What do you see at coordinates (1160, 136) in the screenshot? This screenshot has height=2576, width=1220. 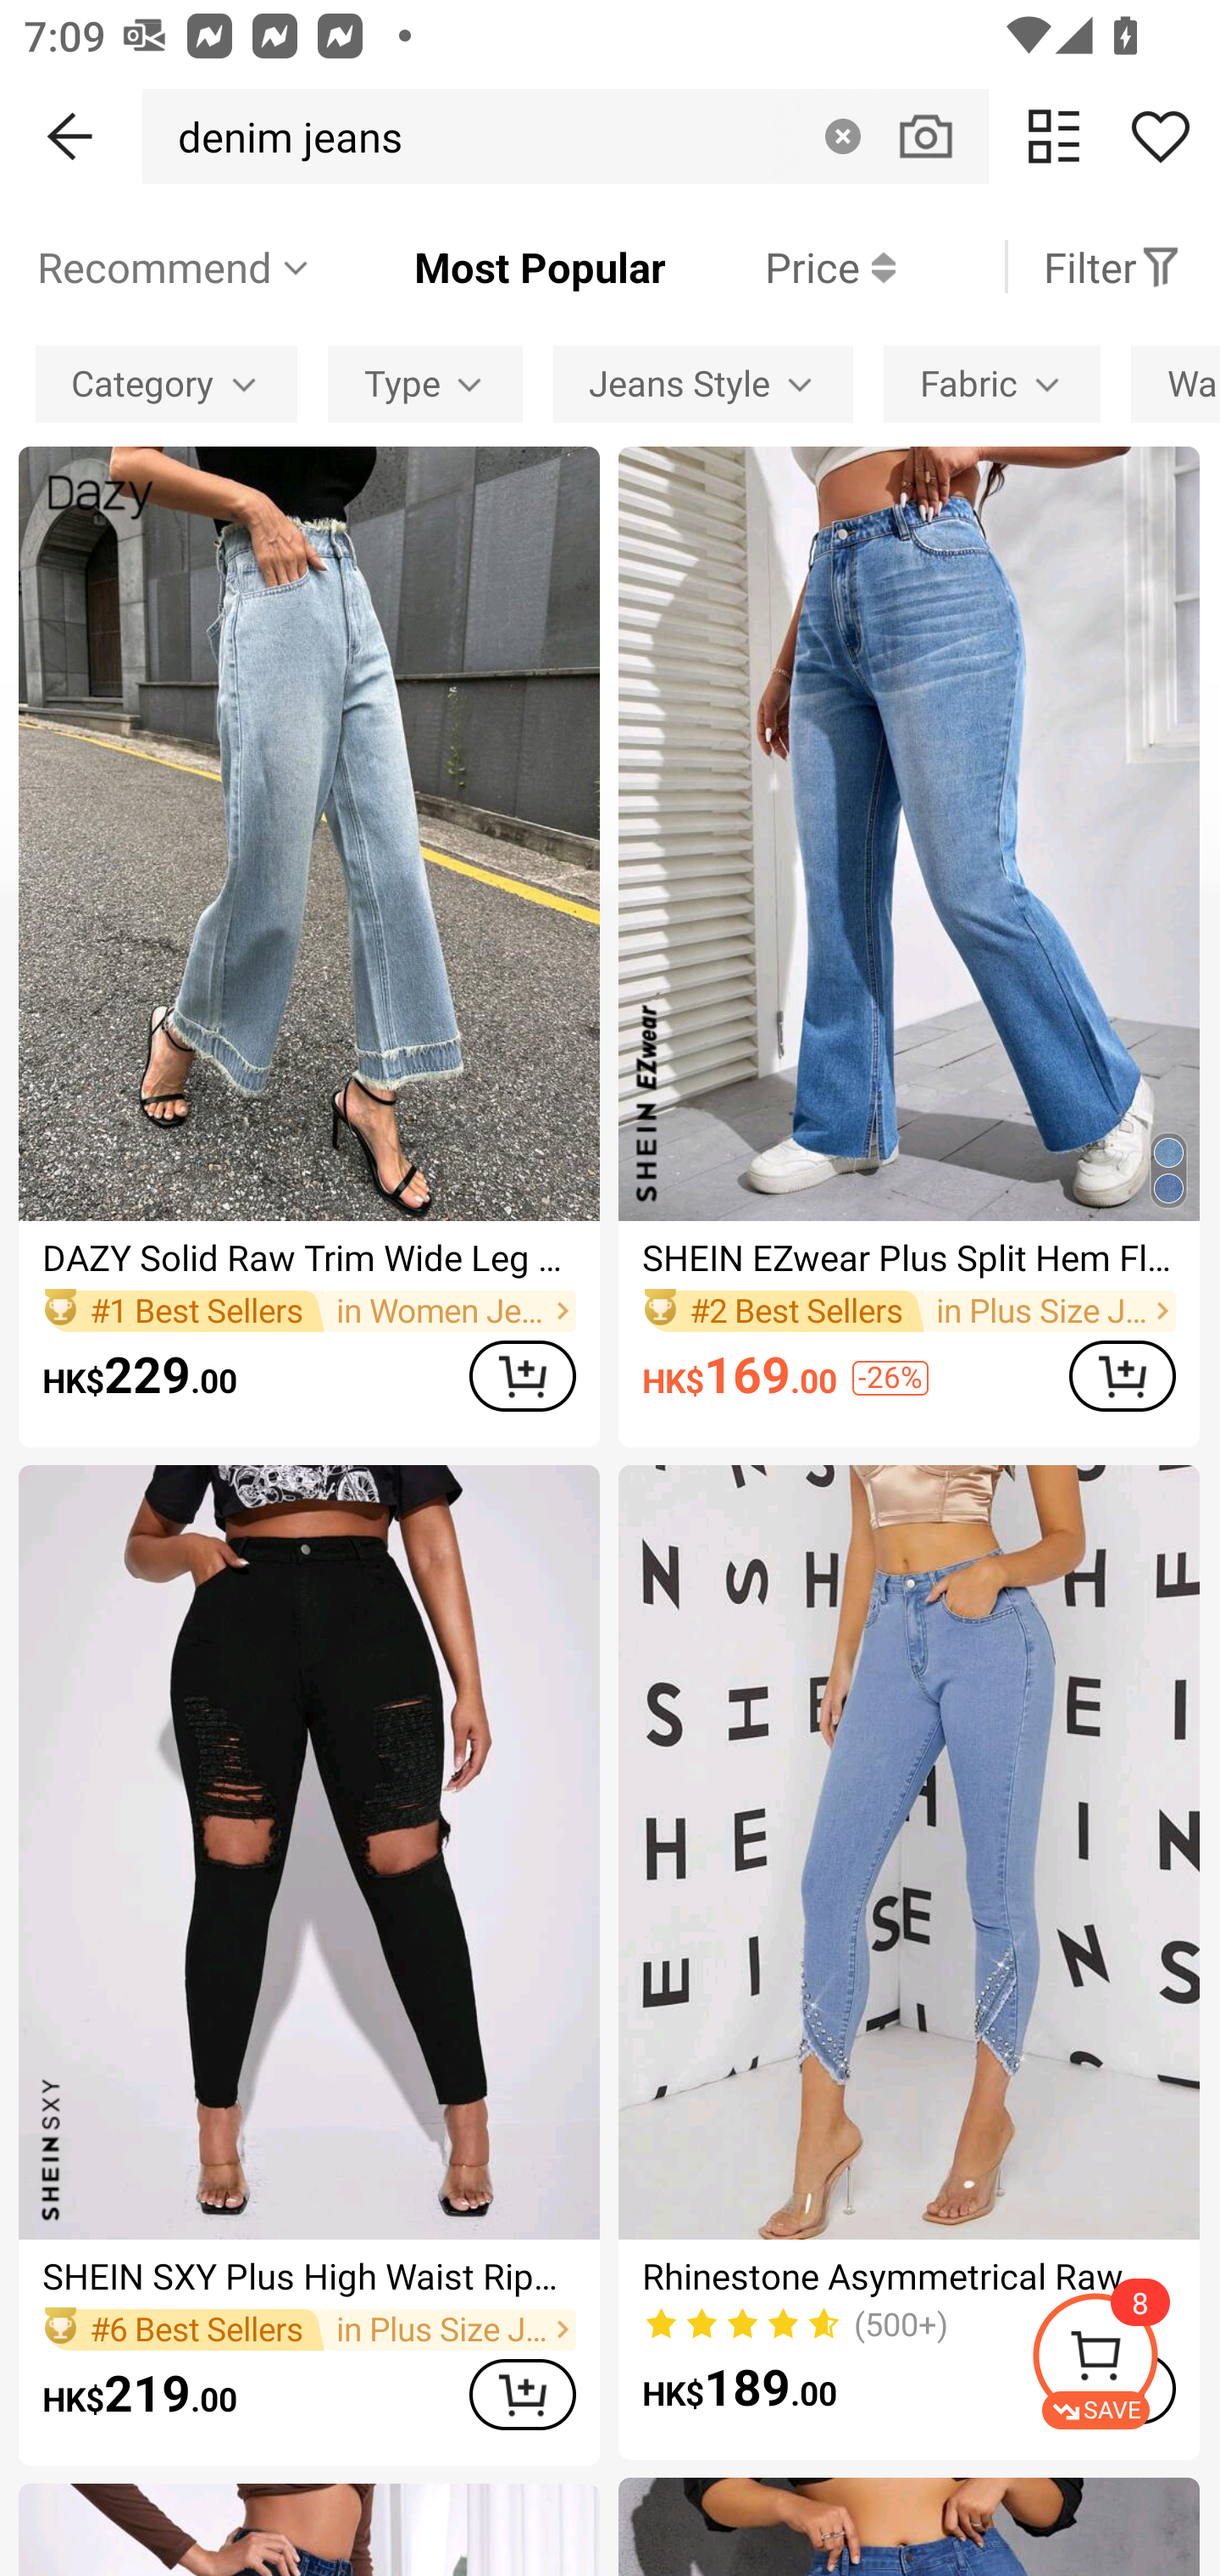 I see `Share` at bounding box center [1160, 136].